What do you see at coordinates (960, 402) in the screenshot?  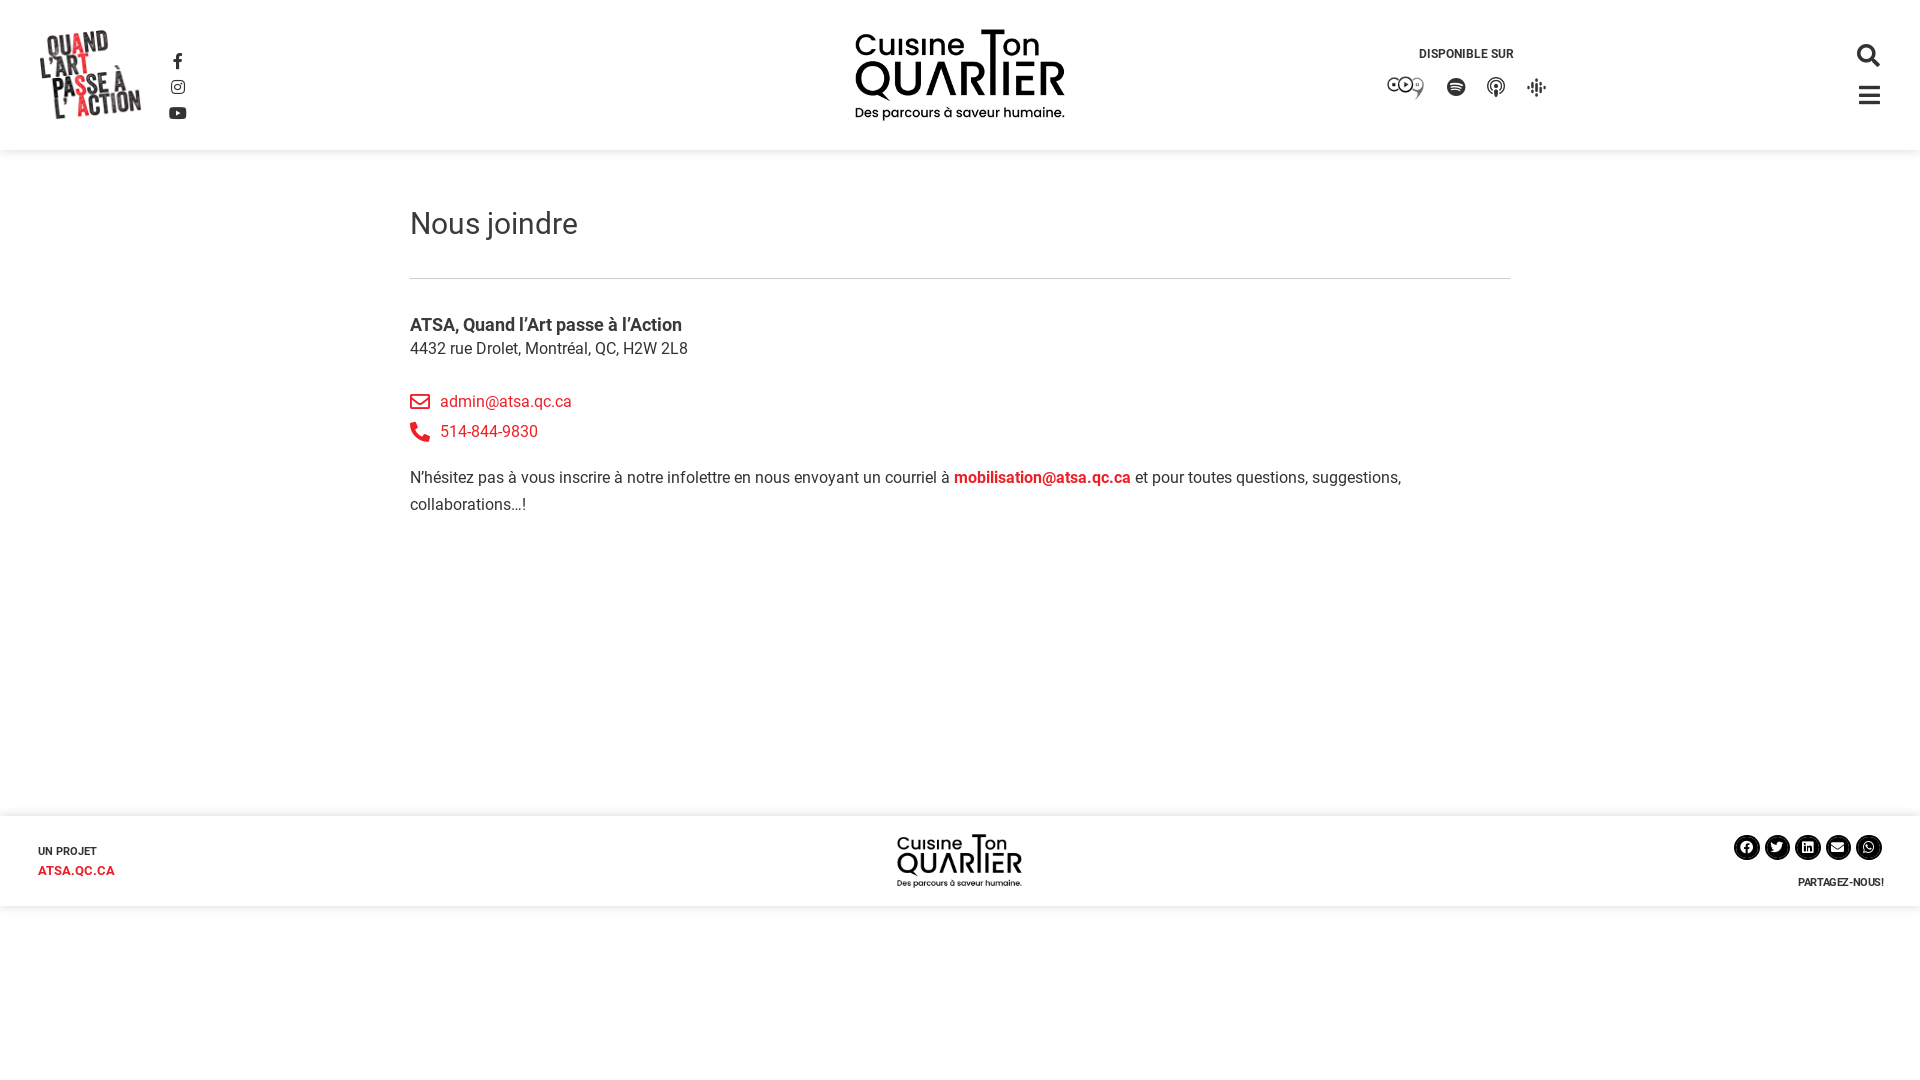 I see `admin@atsa.qc.ca` at bounding box center [960, 402].